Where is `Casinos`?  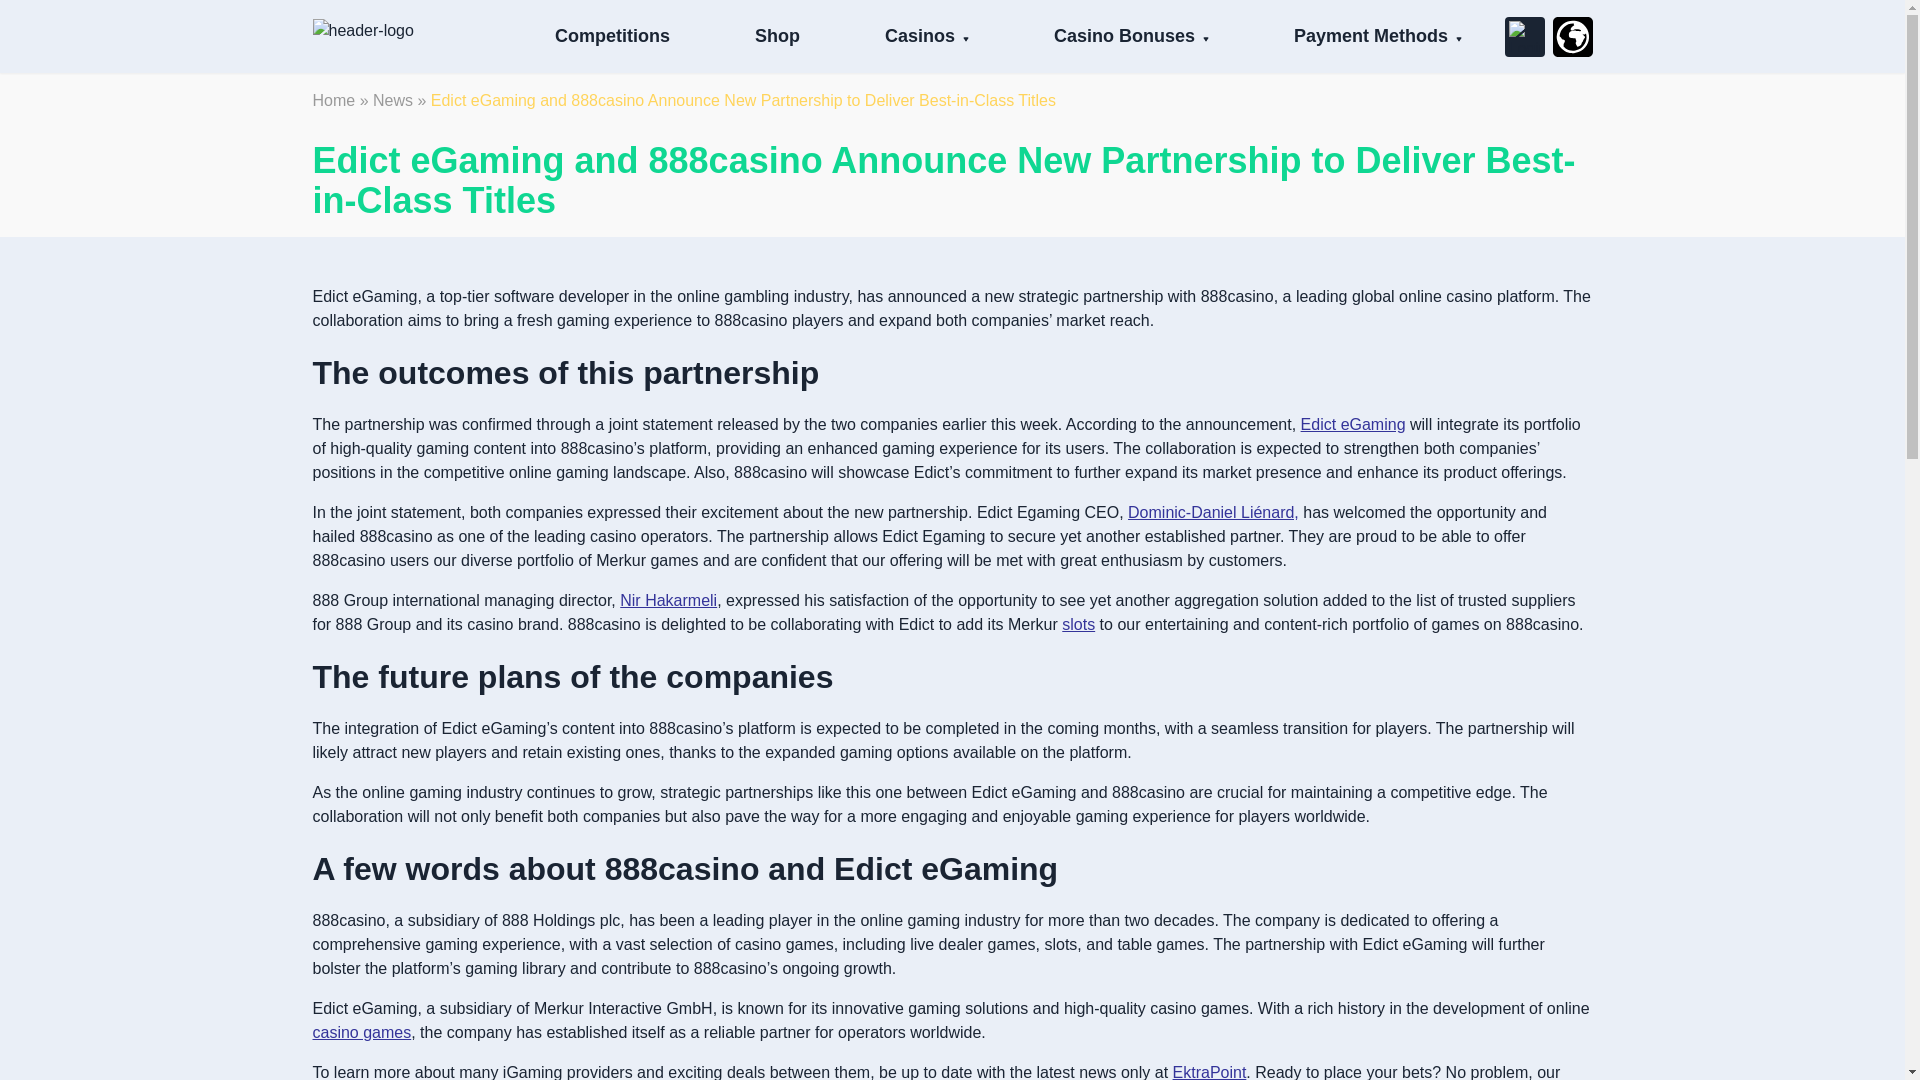
Casinos is located at coordinates (920, 36).